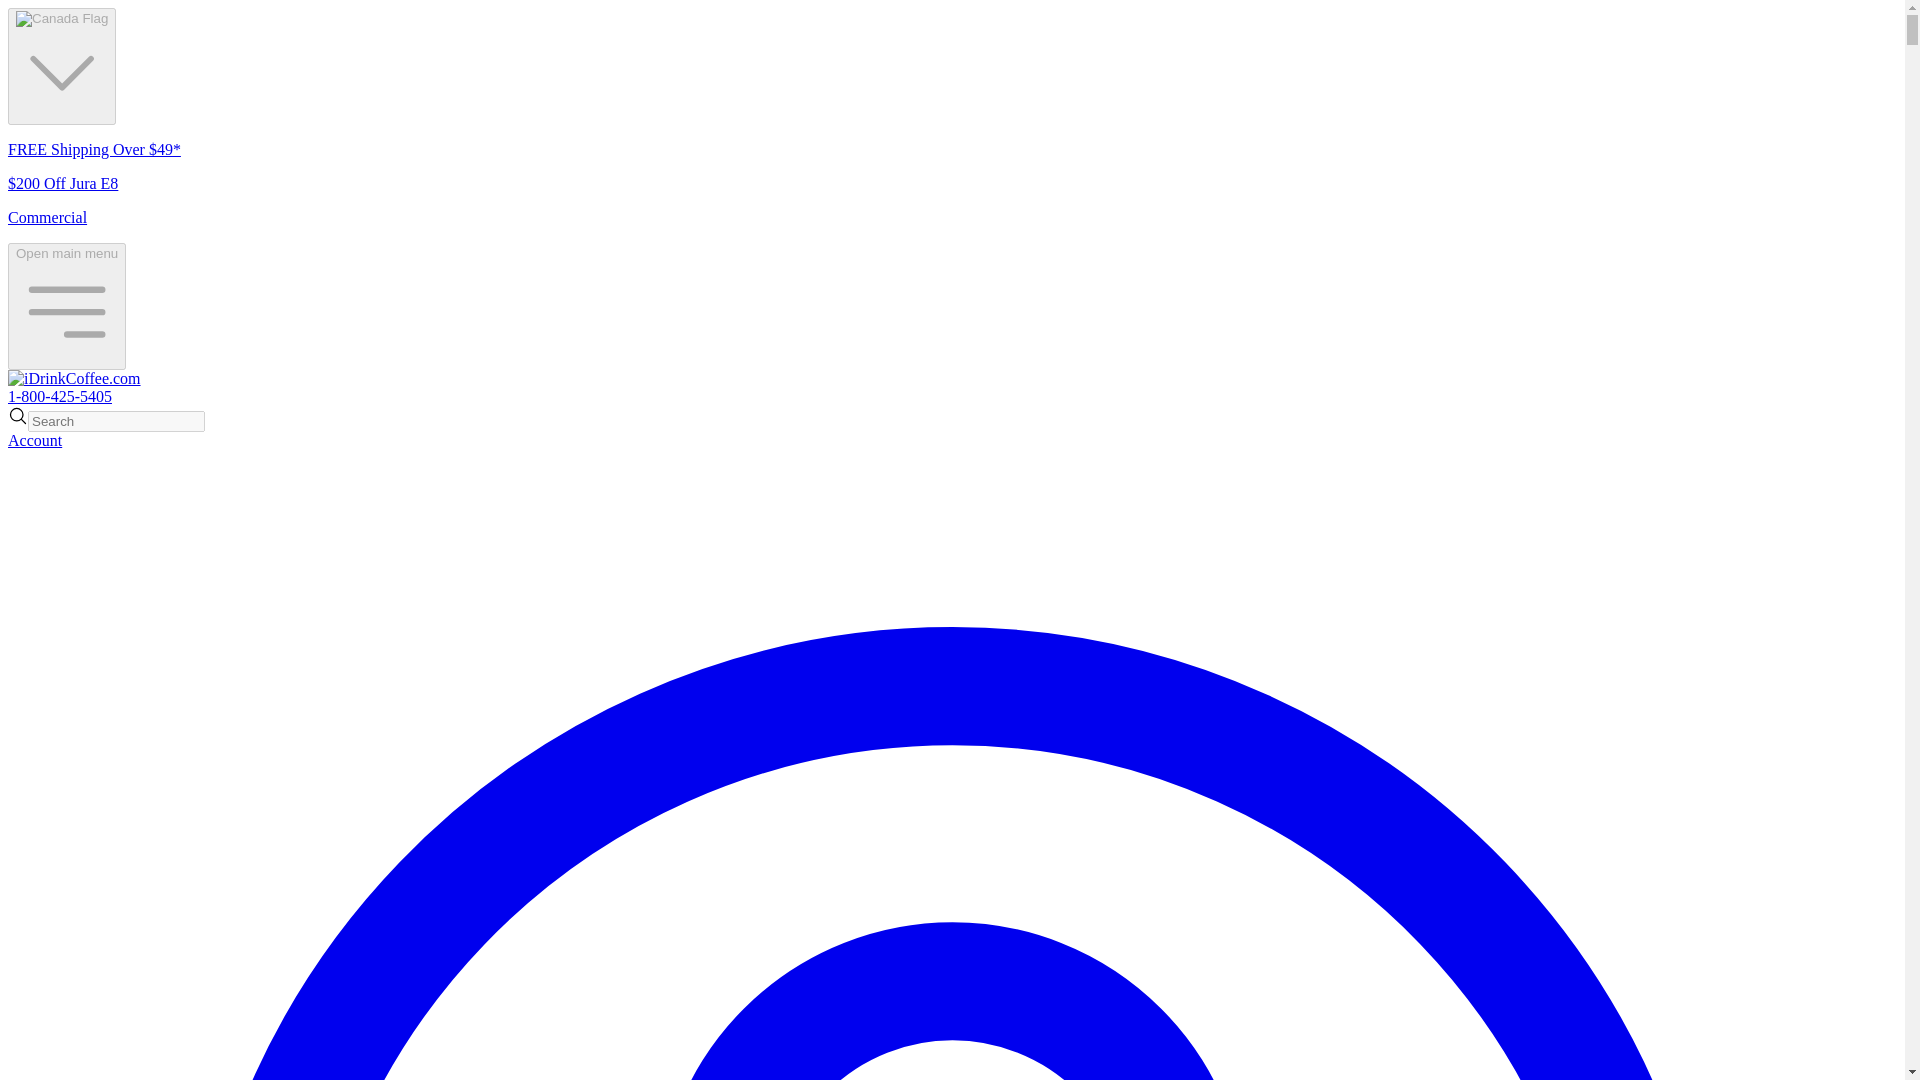 The width and height of the screenshot is (1920, 1080). Describe the element at coordinates (66, 306) in the screenshot. I see `Open main menu` at that location.